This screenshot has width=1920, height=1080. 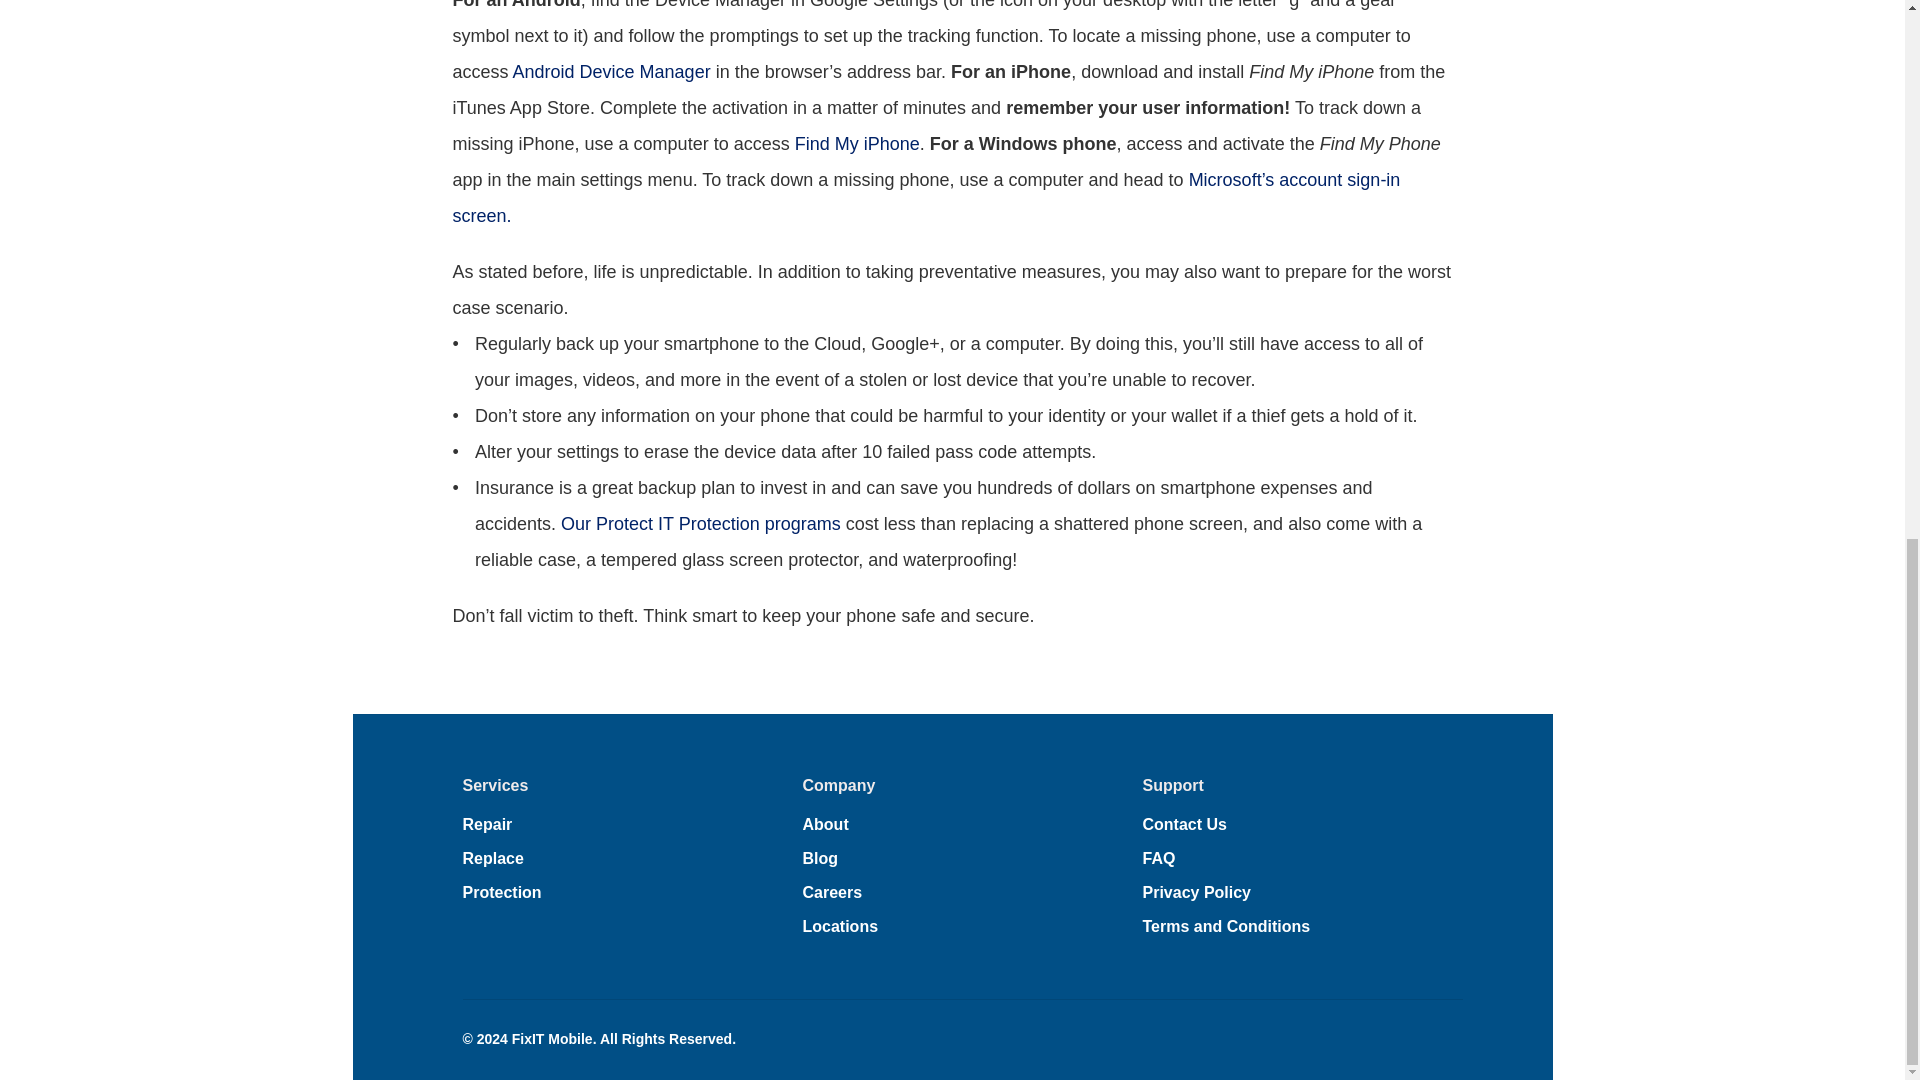 What do you see at coordinates (1184, 824) in the screenshot?
I see `Contact Us` at bounding box center [1184, 824].